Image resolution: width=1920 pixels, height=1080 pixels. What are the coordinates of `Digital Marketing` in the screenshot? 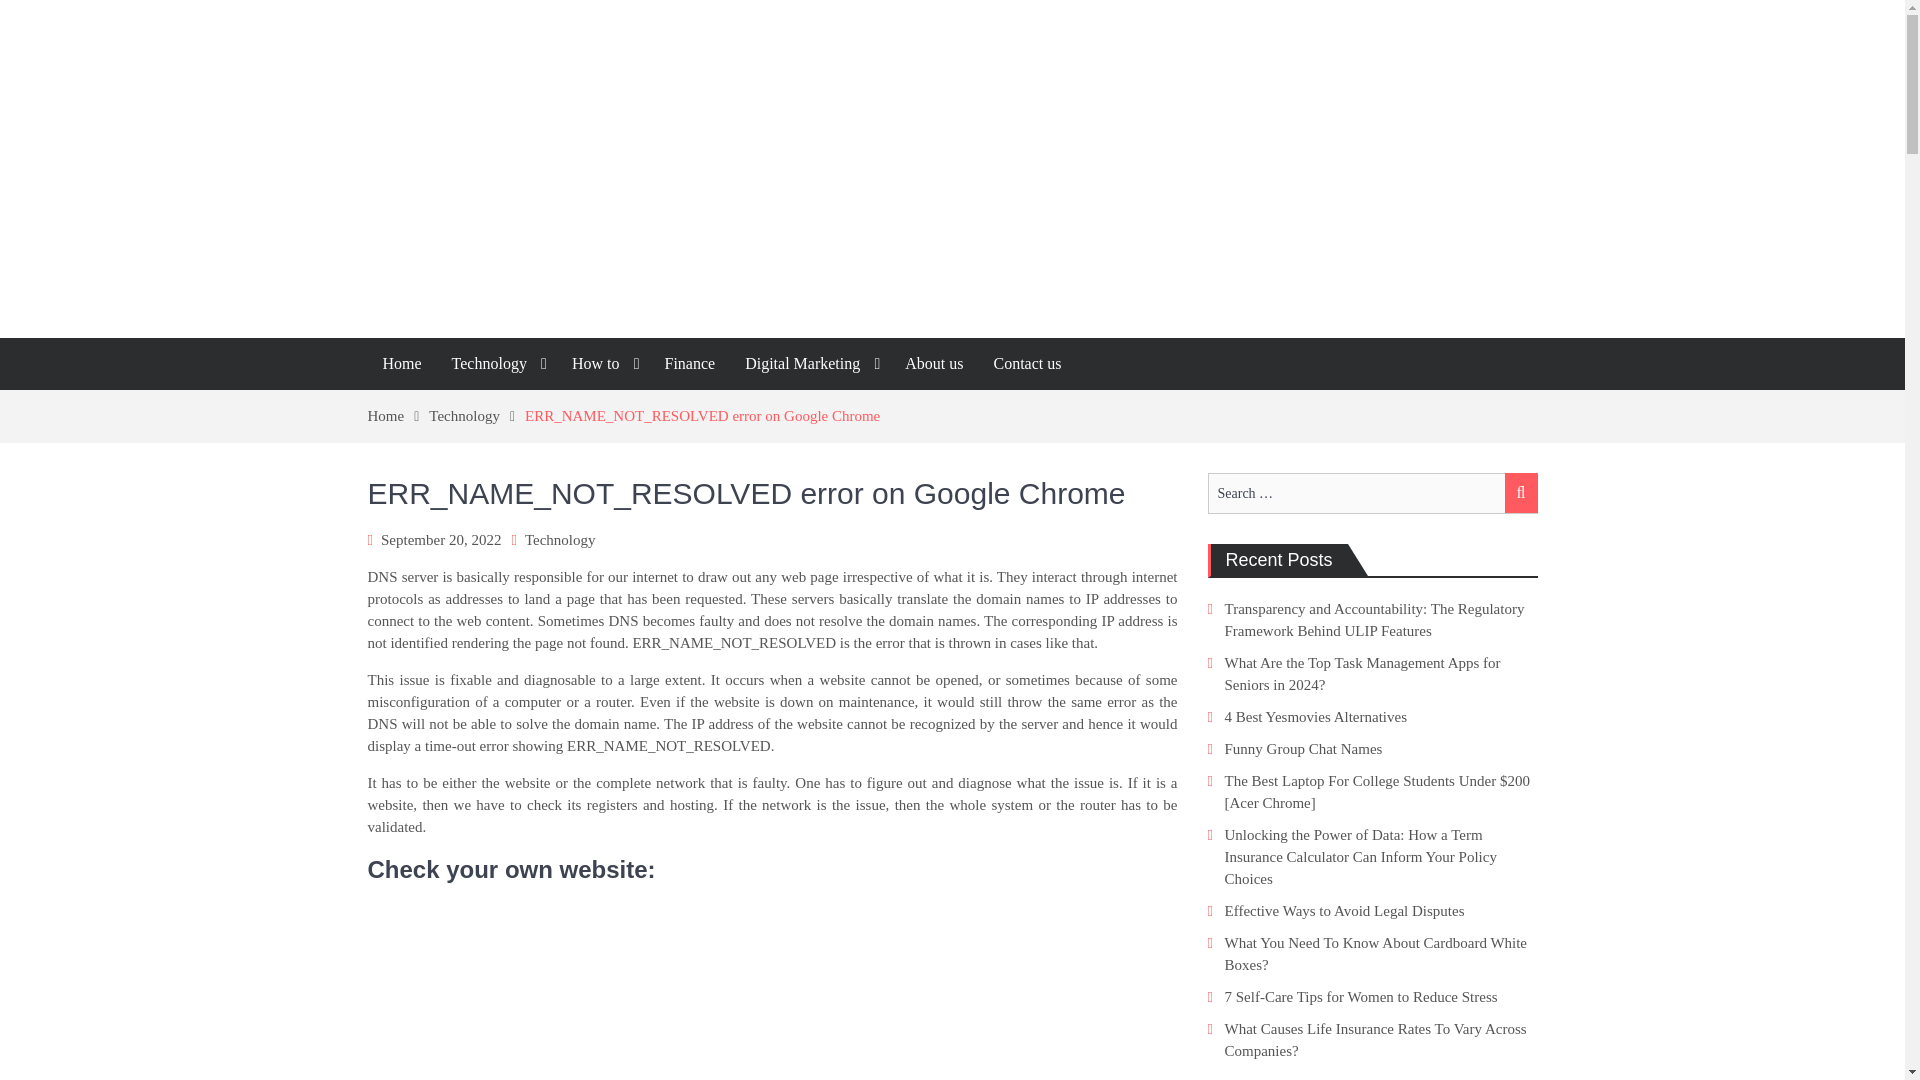 It's located at (810, 364).